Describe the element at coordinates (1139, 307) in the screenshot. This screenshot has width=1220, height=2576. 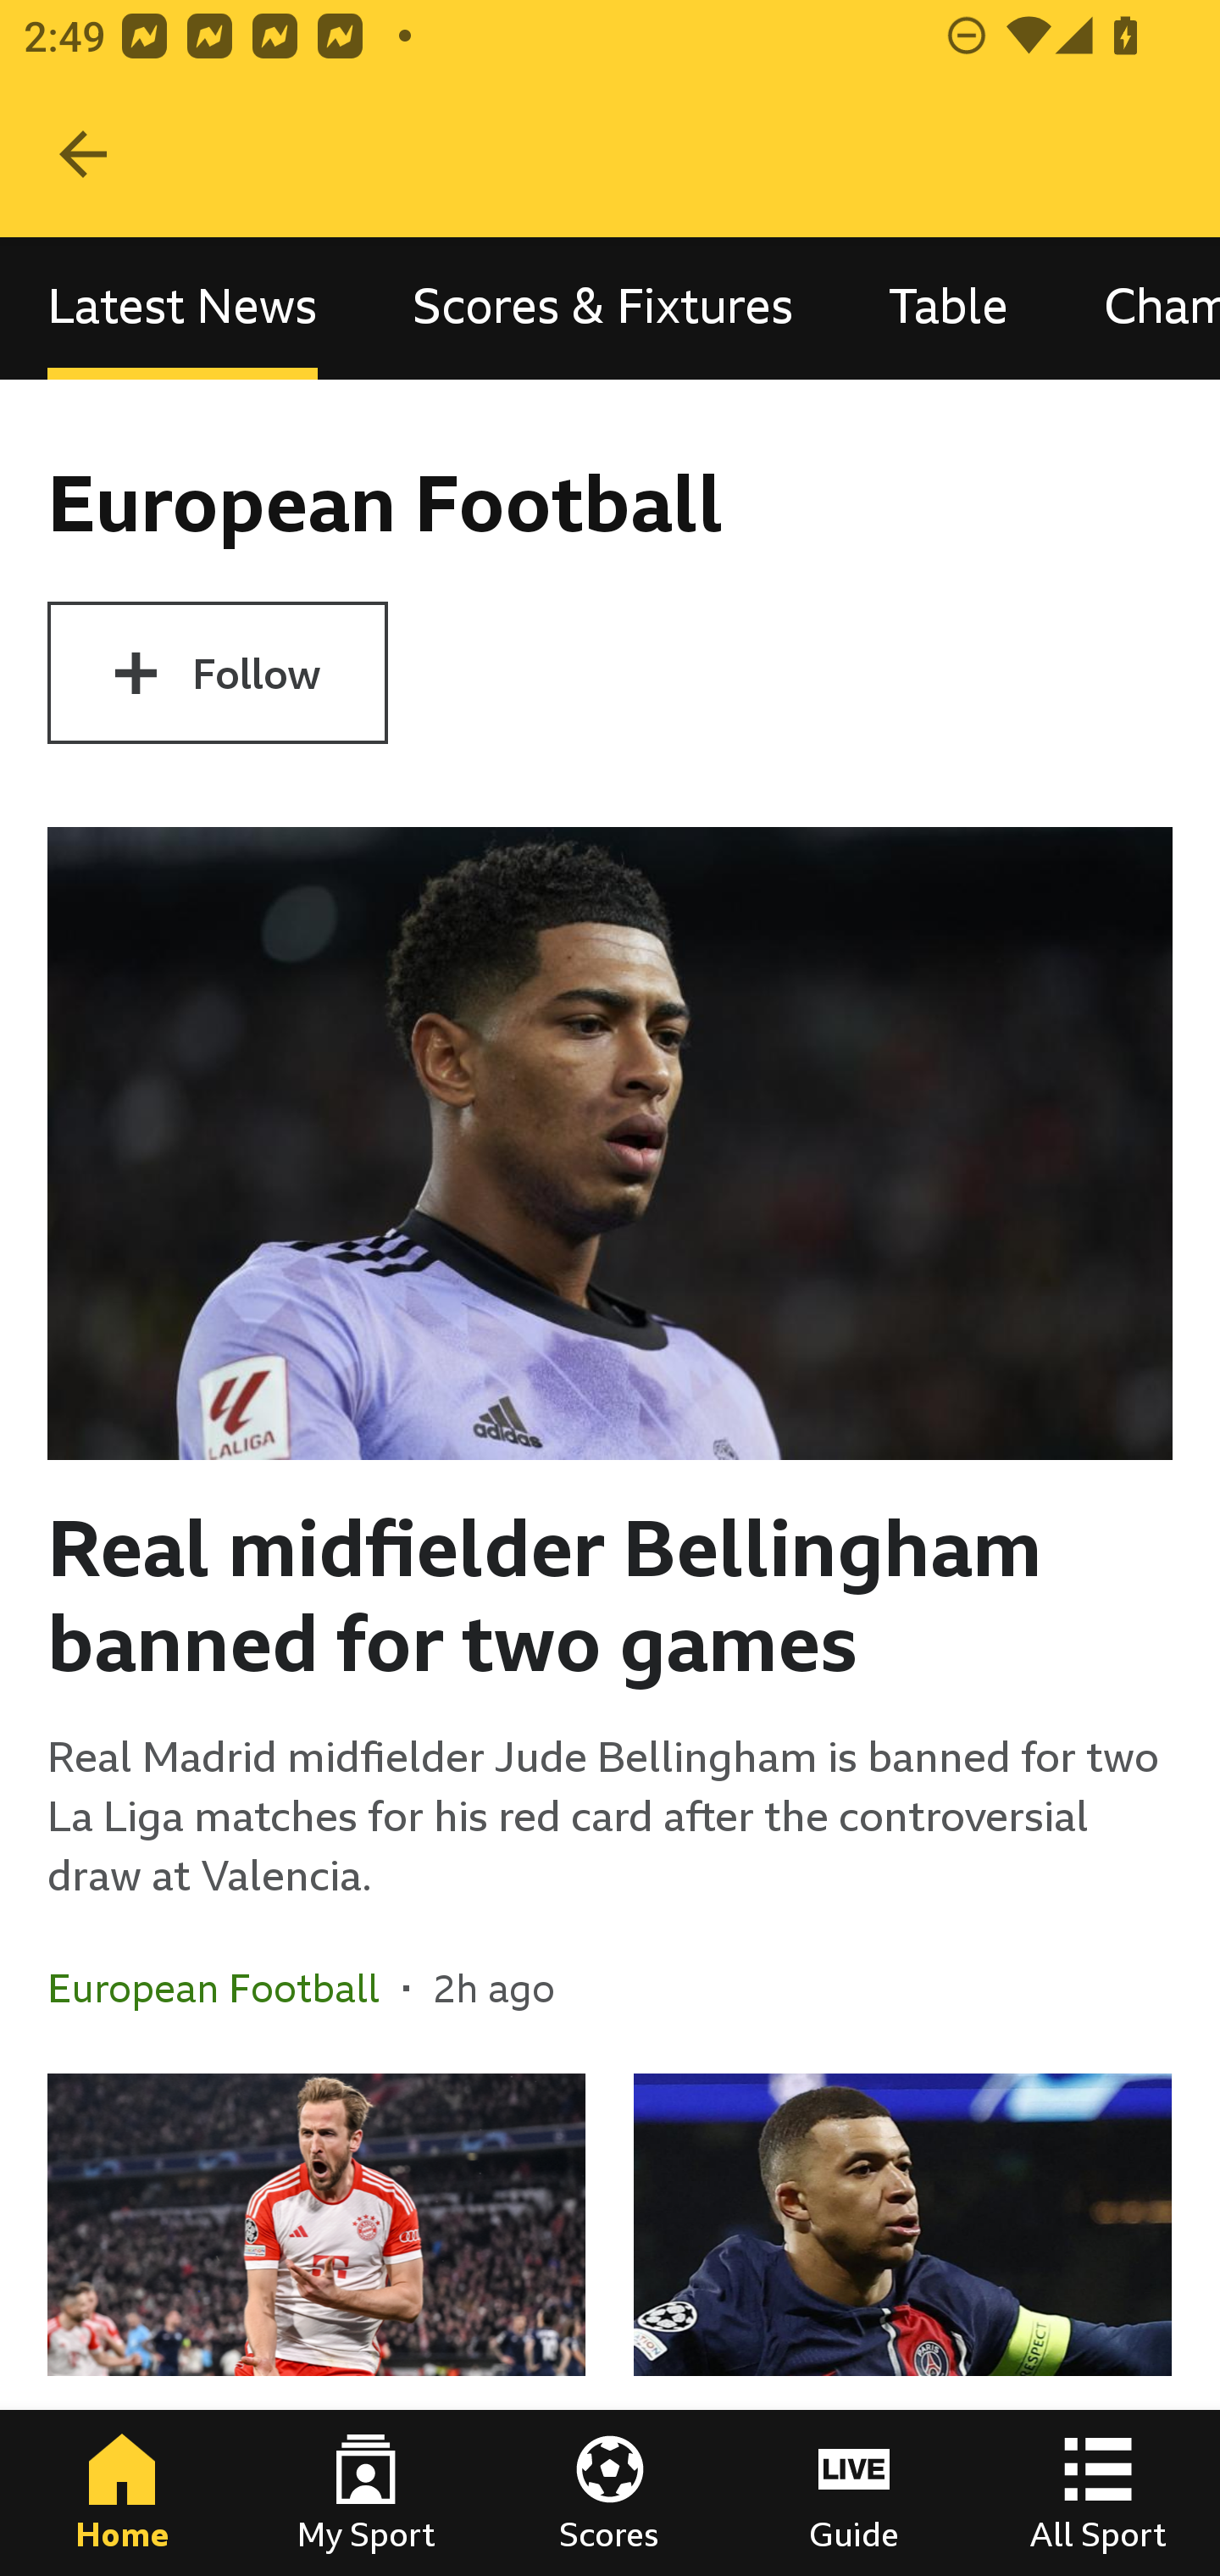
I see `Champions League` at that location.